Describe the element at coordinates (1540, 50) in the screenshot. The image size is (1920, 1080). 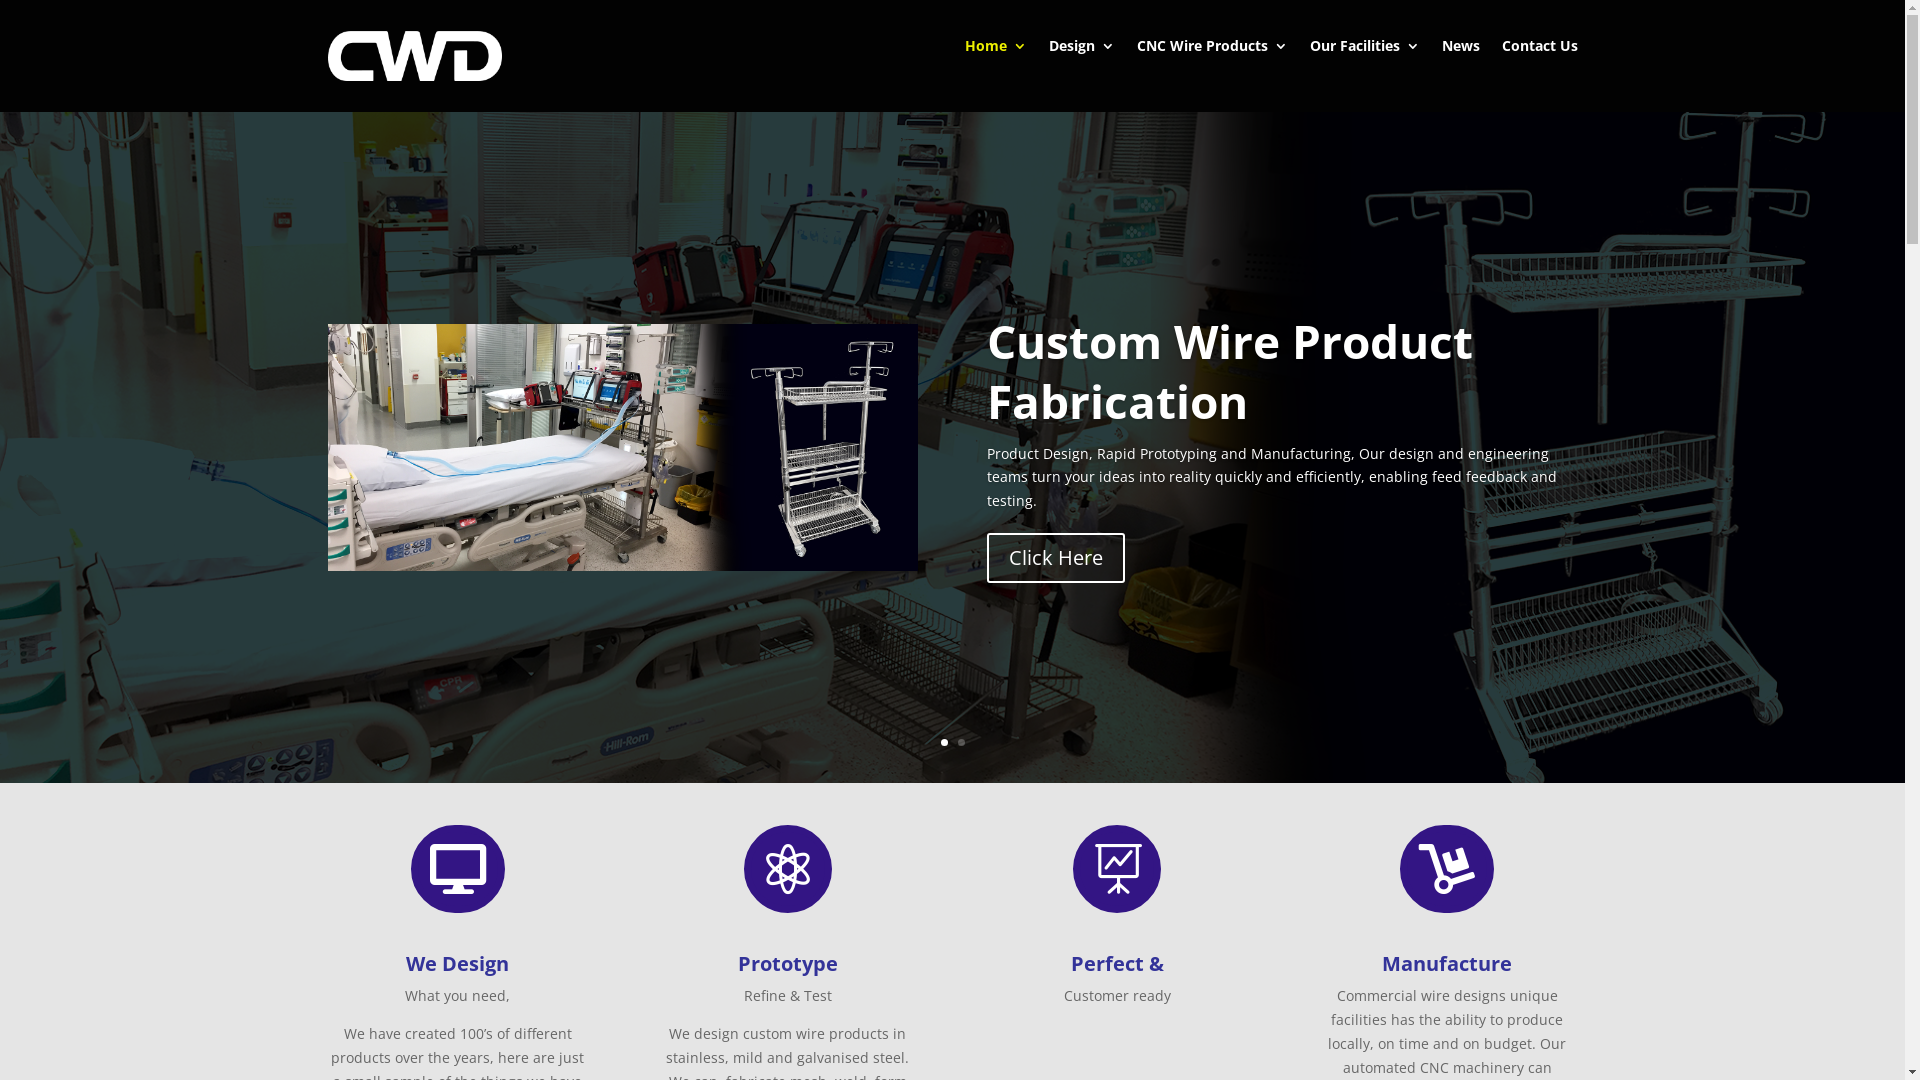
I see `Contact Us` at that location.